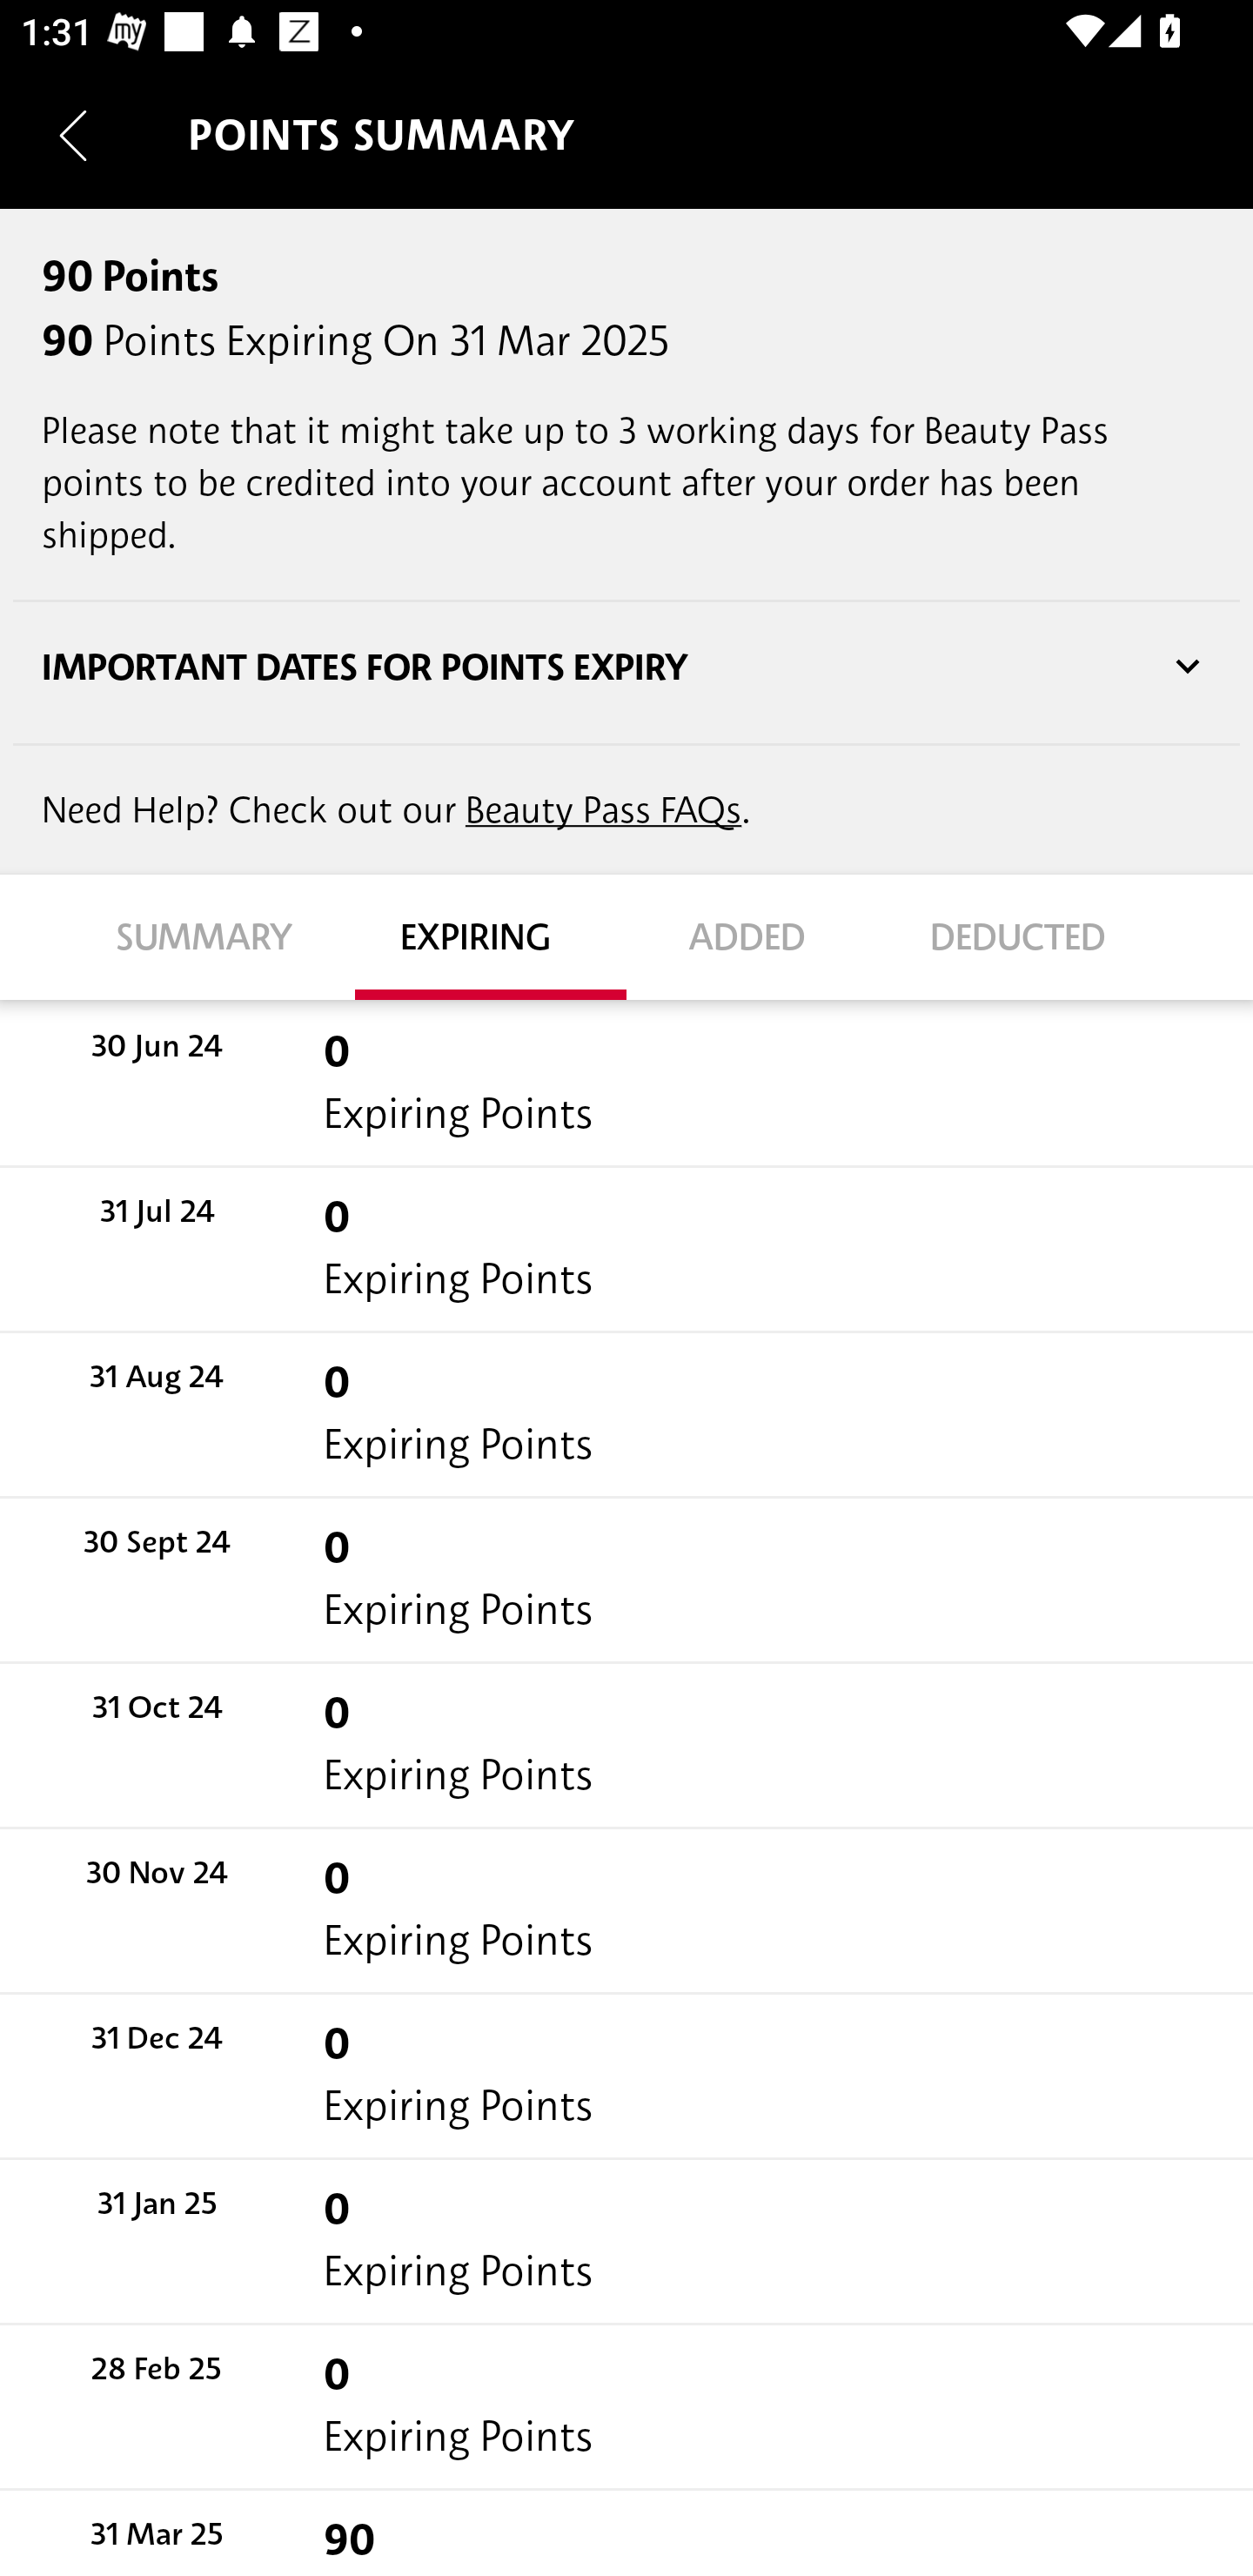 This screenshot has width=1253, height=2576. Describe the element at coordinates (73, 135) in the screenshot. I see `Navigate up` at that location.